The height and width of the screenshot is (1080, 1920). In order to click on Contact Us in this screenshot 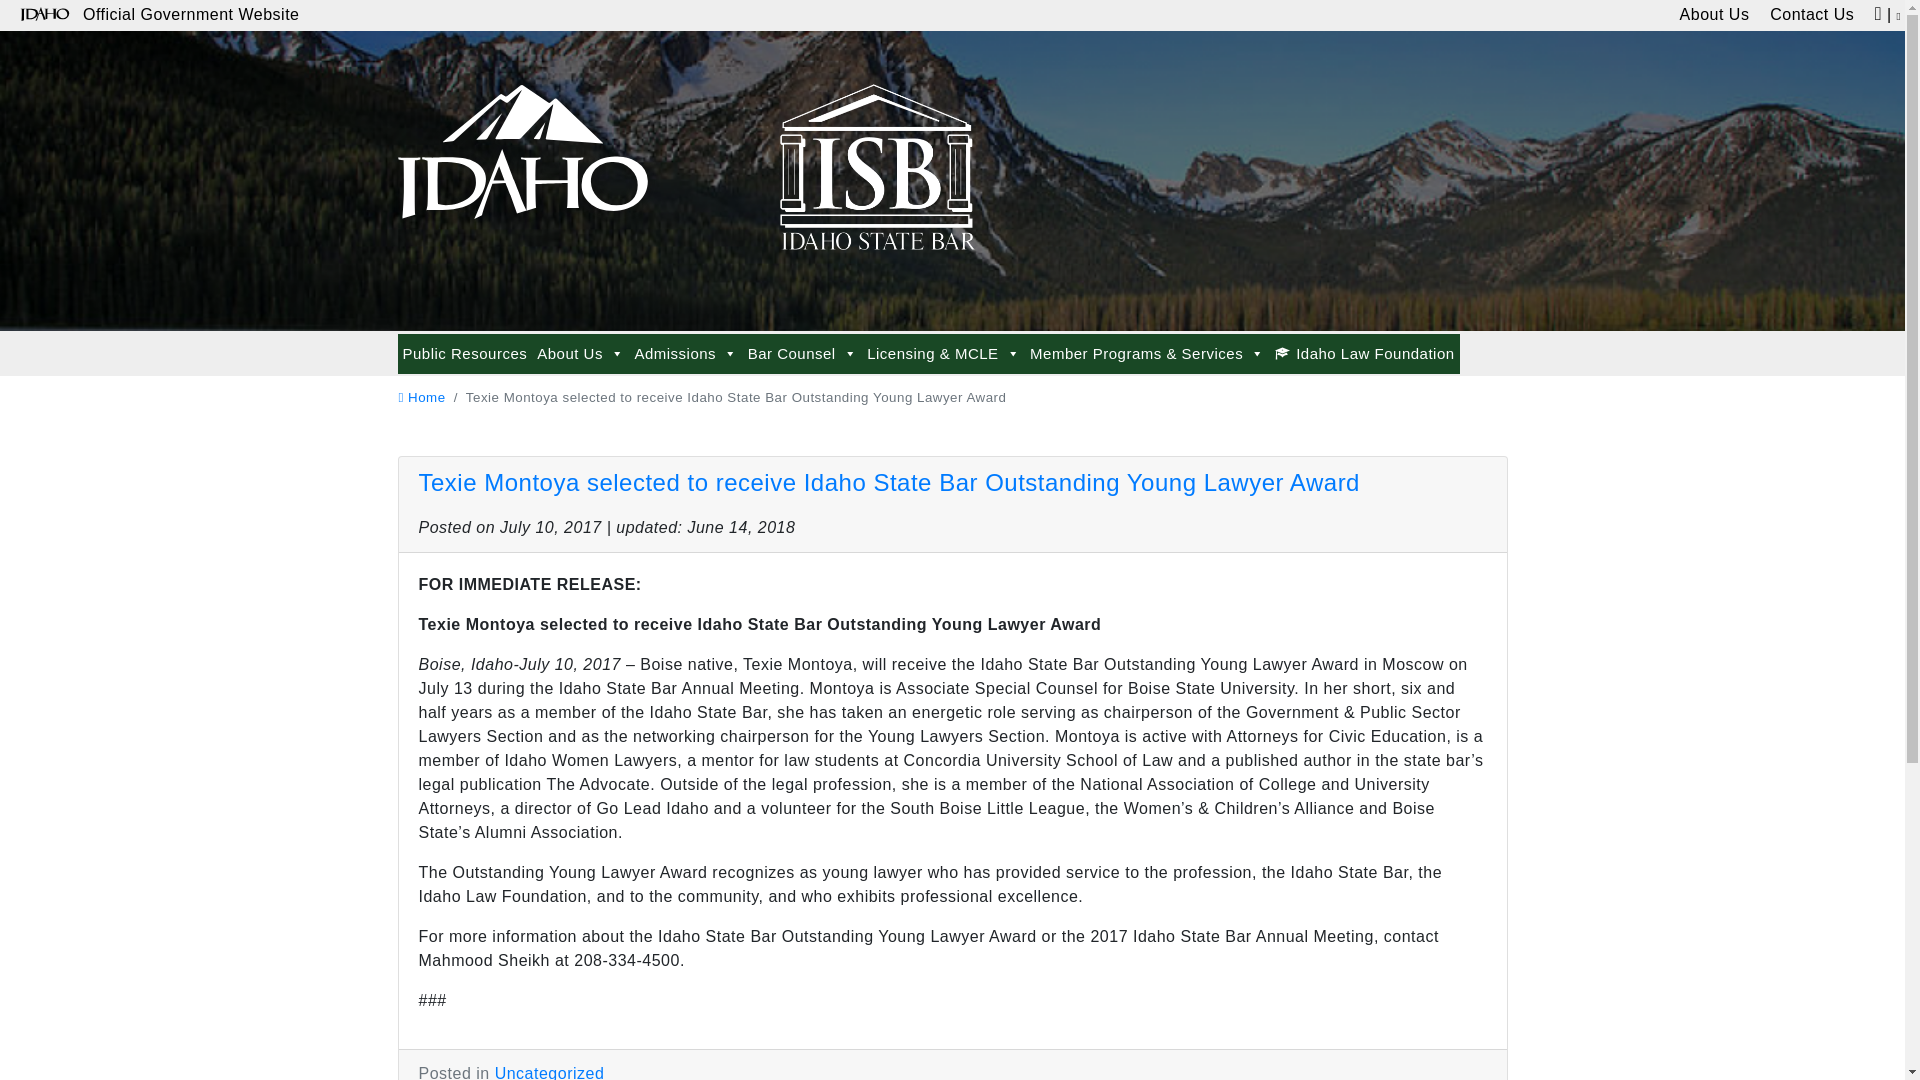, I will do `click(1812, 16)`.